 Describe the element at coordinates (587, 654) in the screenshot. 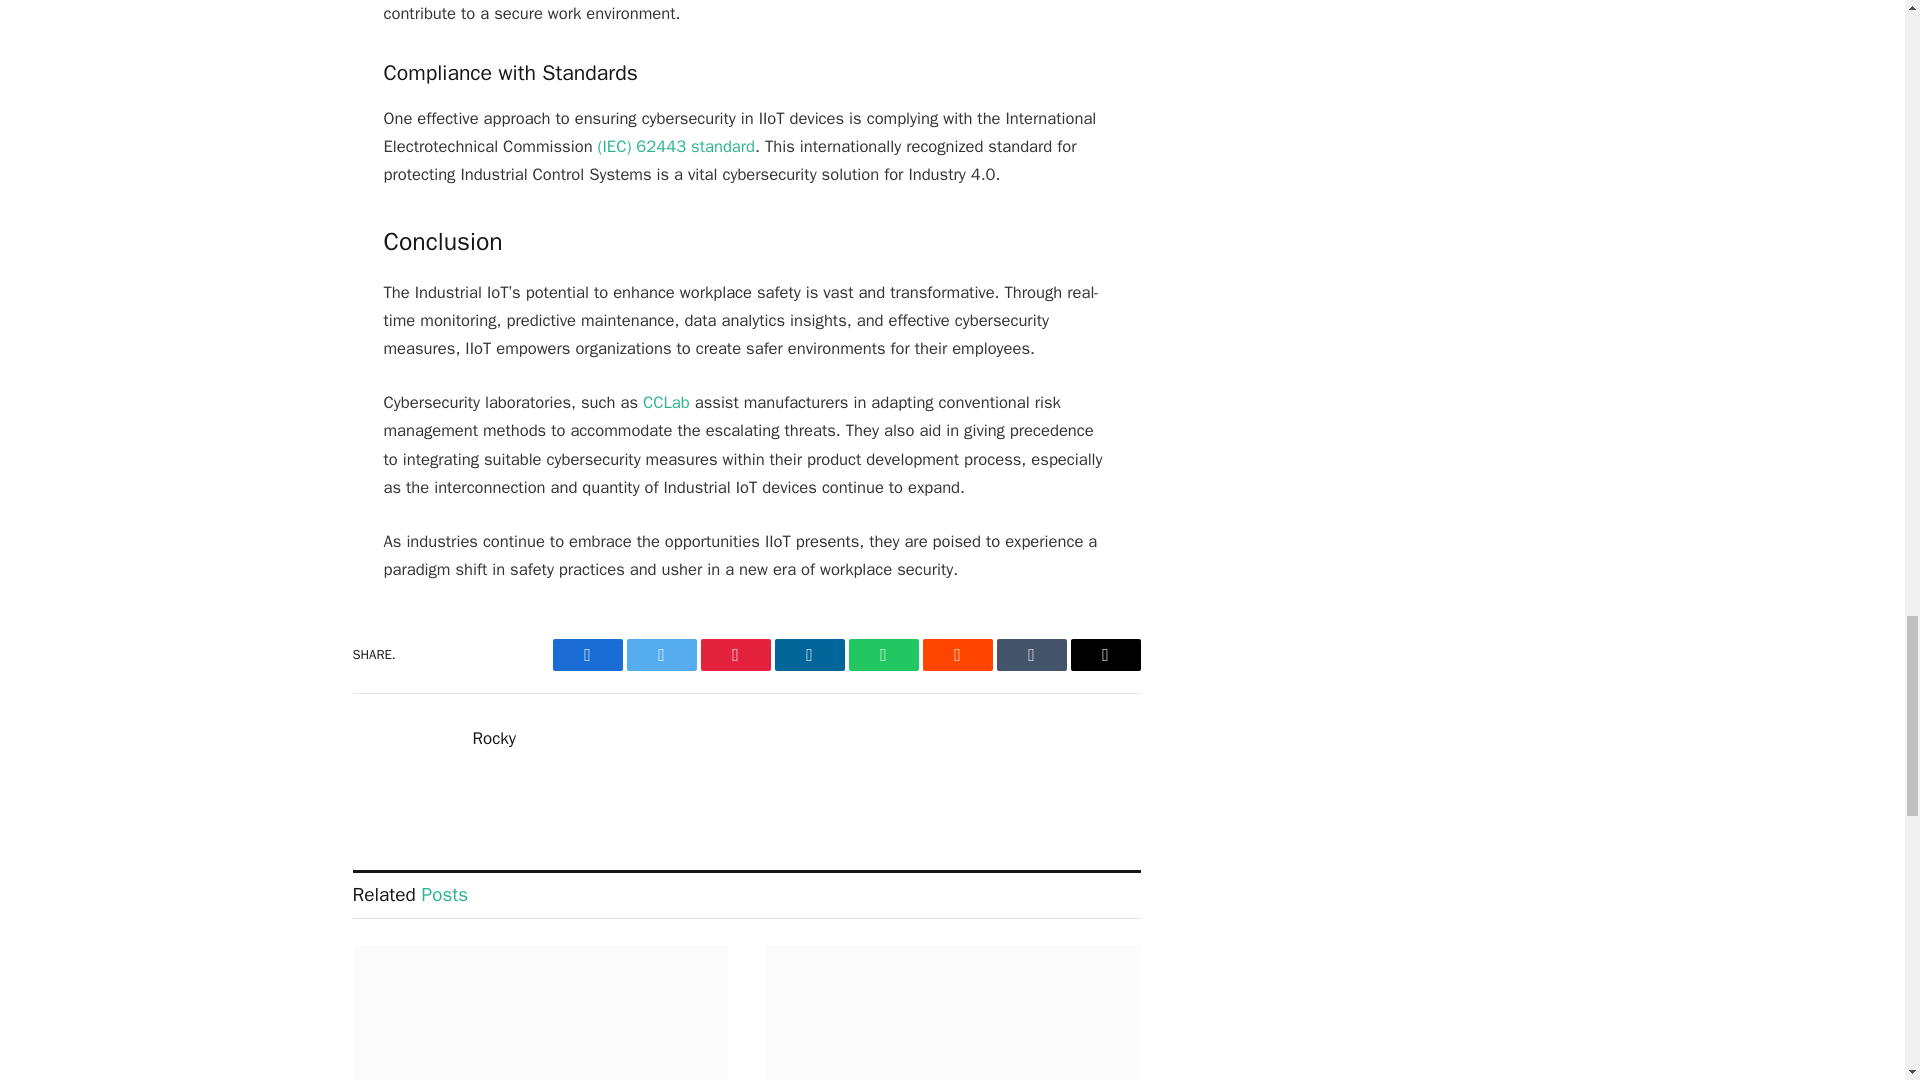

I see `Facebook` at that location.